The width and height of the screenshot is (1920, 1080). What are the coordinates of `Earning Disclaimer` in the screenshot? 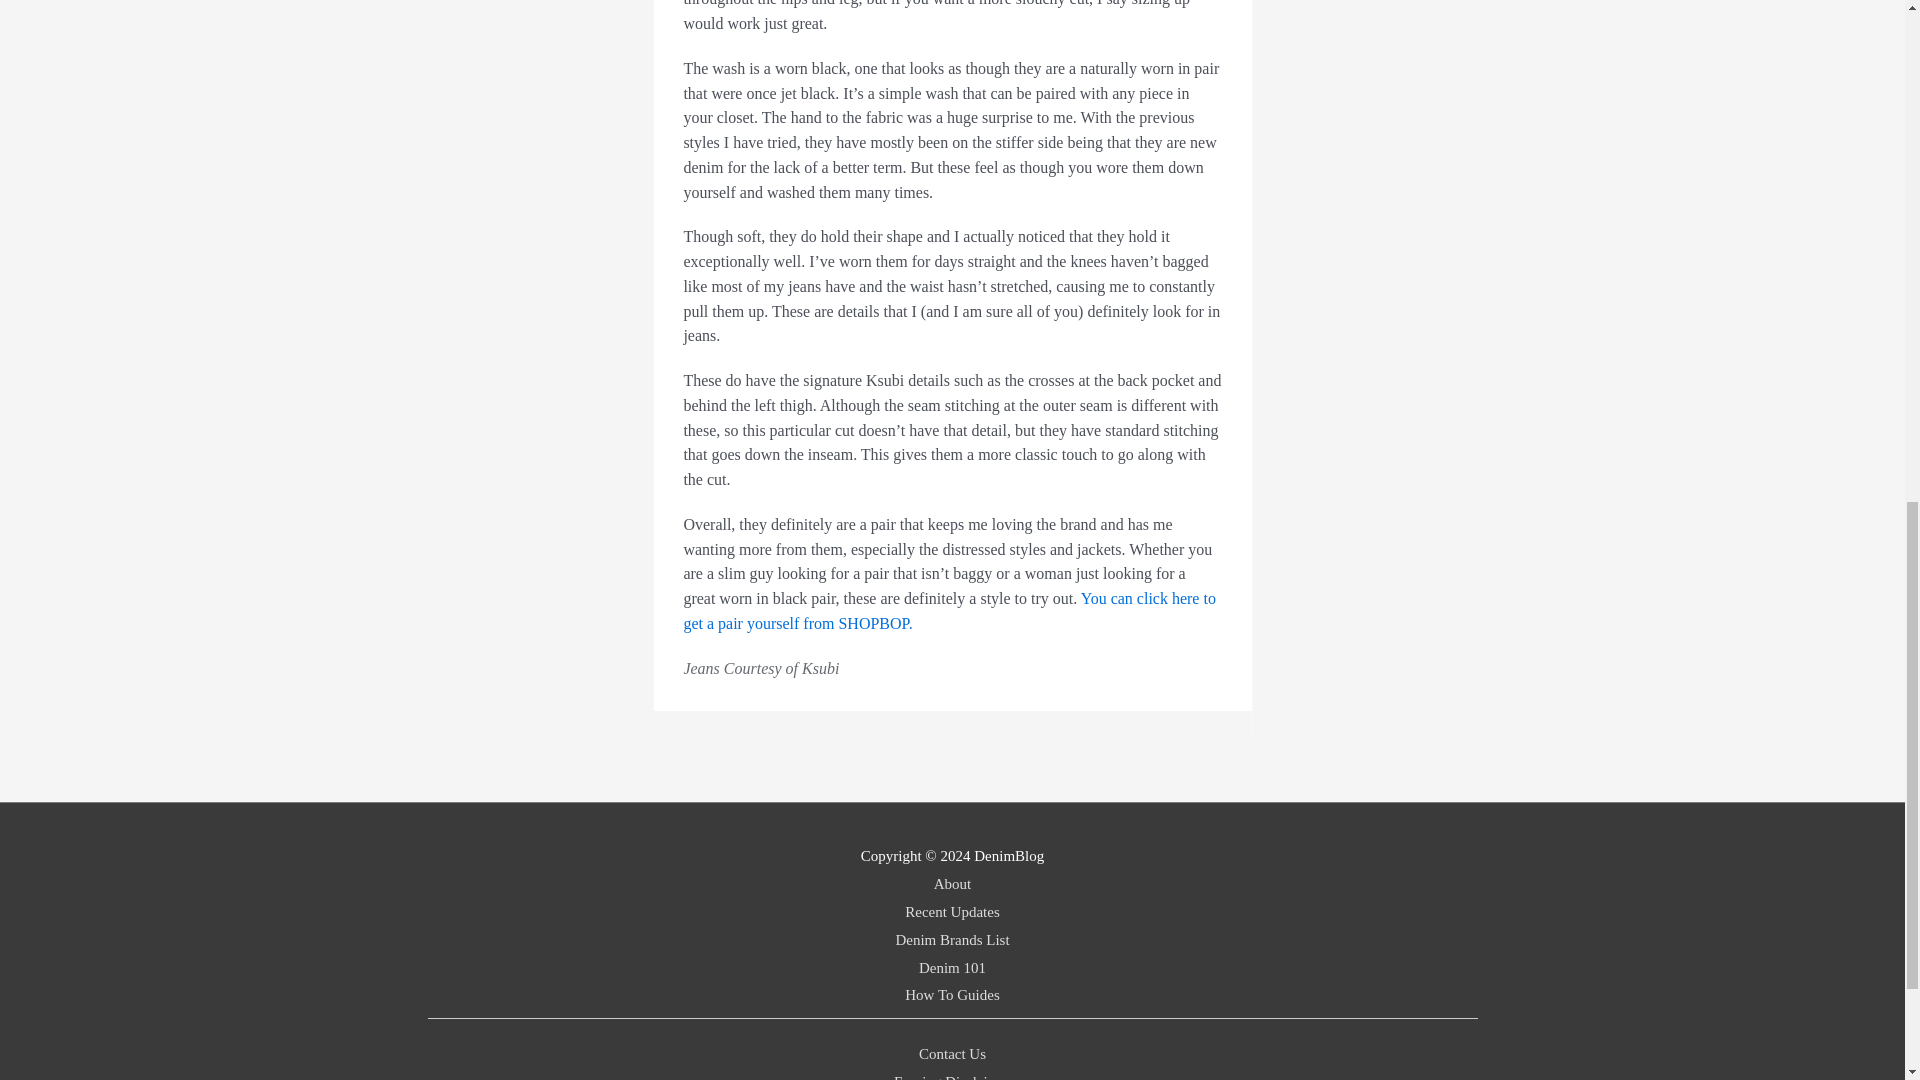 It's located at (952, 1076).